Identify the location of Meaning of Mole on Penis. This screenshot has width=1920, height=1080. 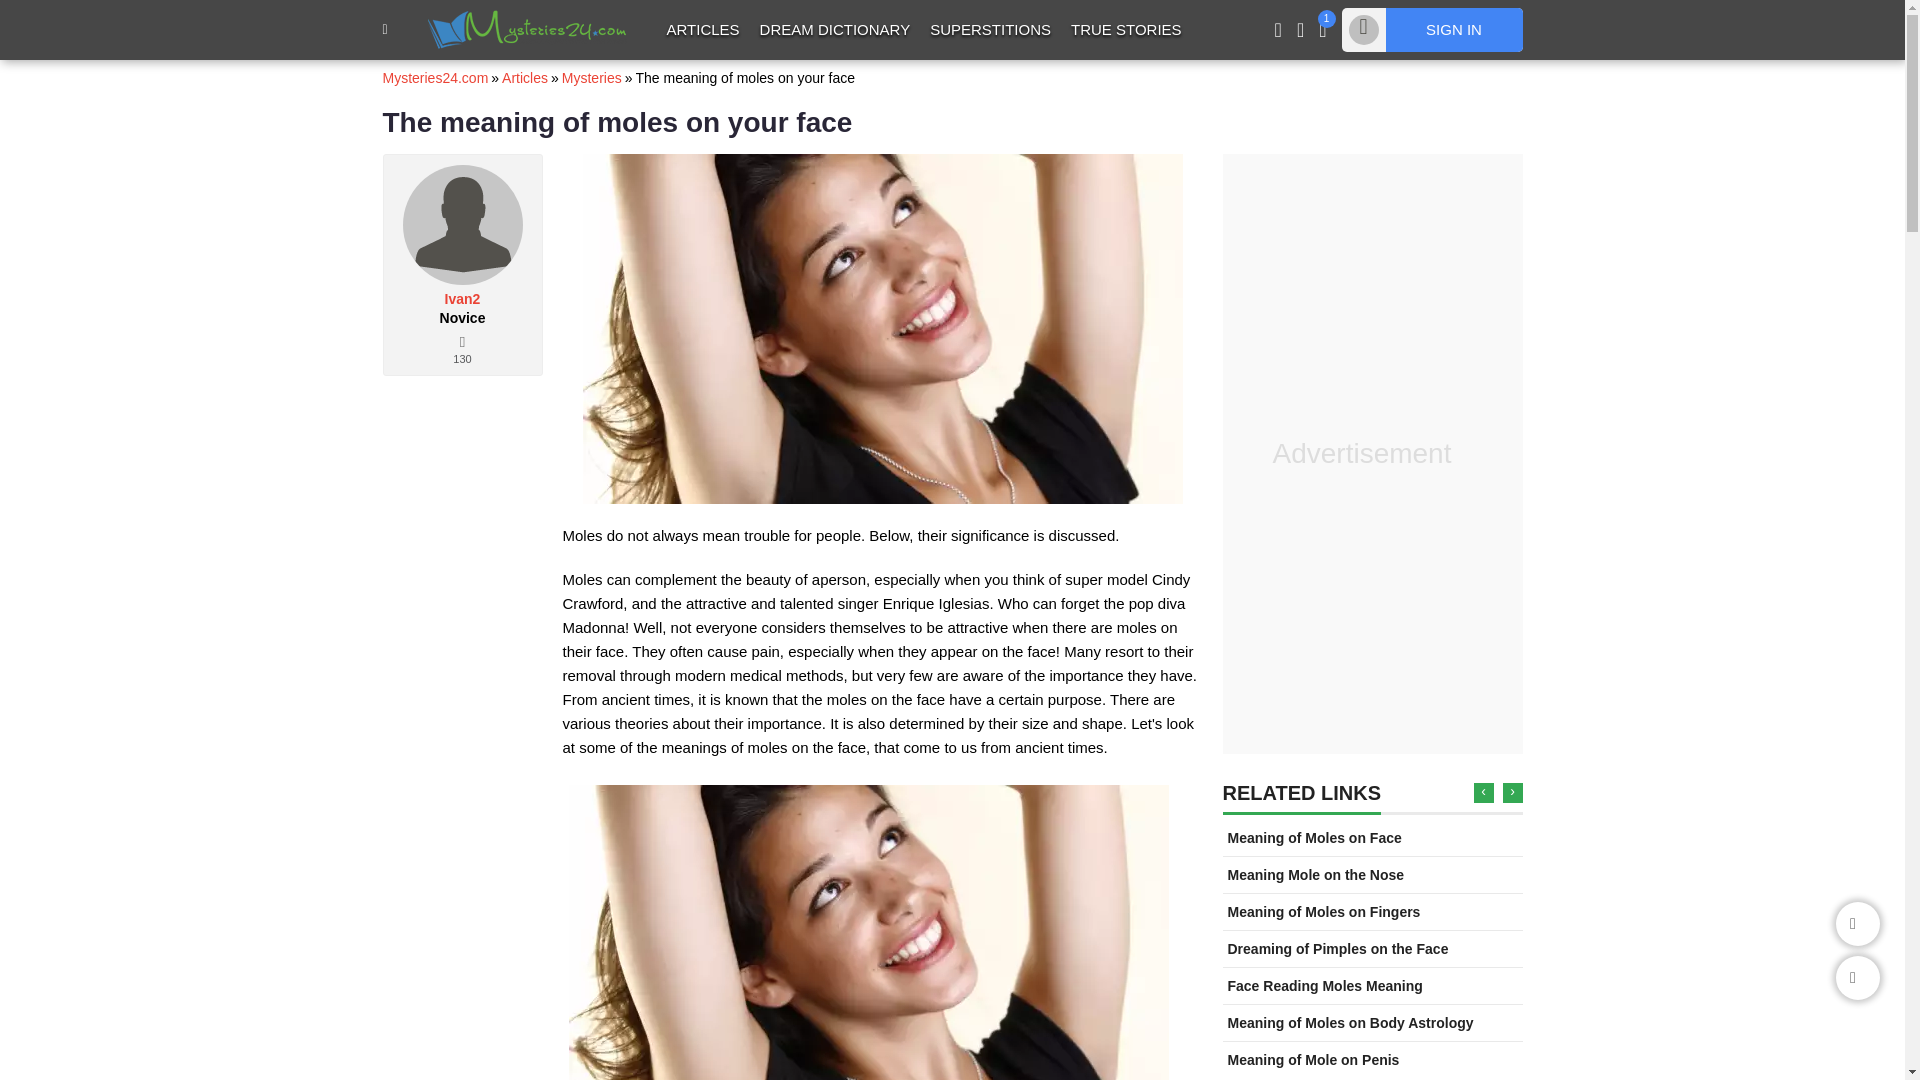
(1314, 1060).